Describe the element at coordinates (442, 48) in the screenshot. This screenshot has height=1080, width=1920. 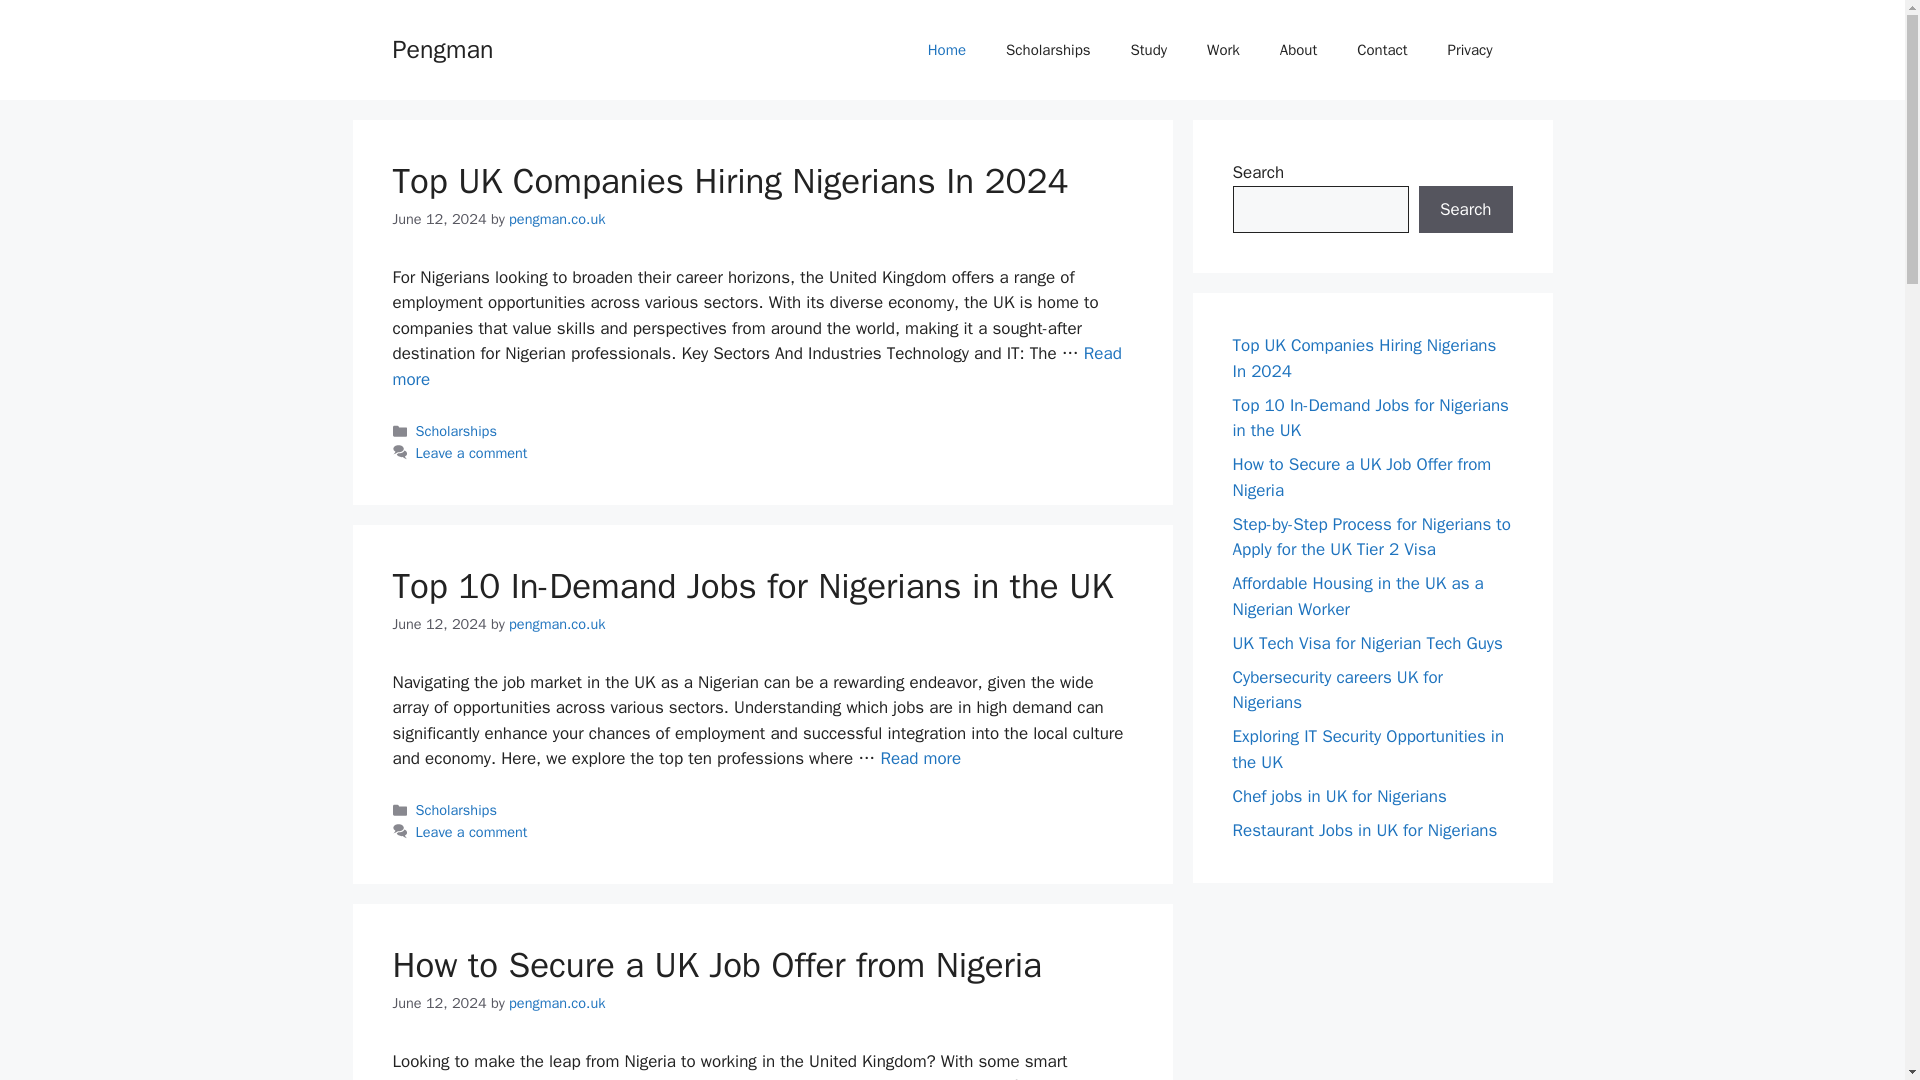
I see `Pengman` at that location.